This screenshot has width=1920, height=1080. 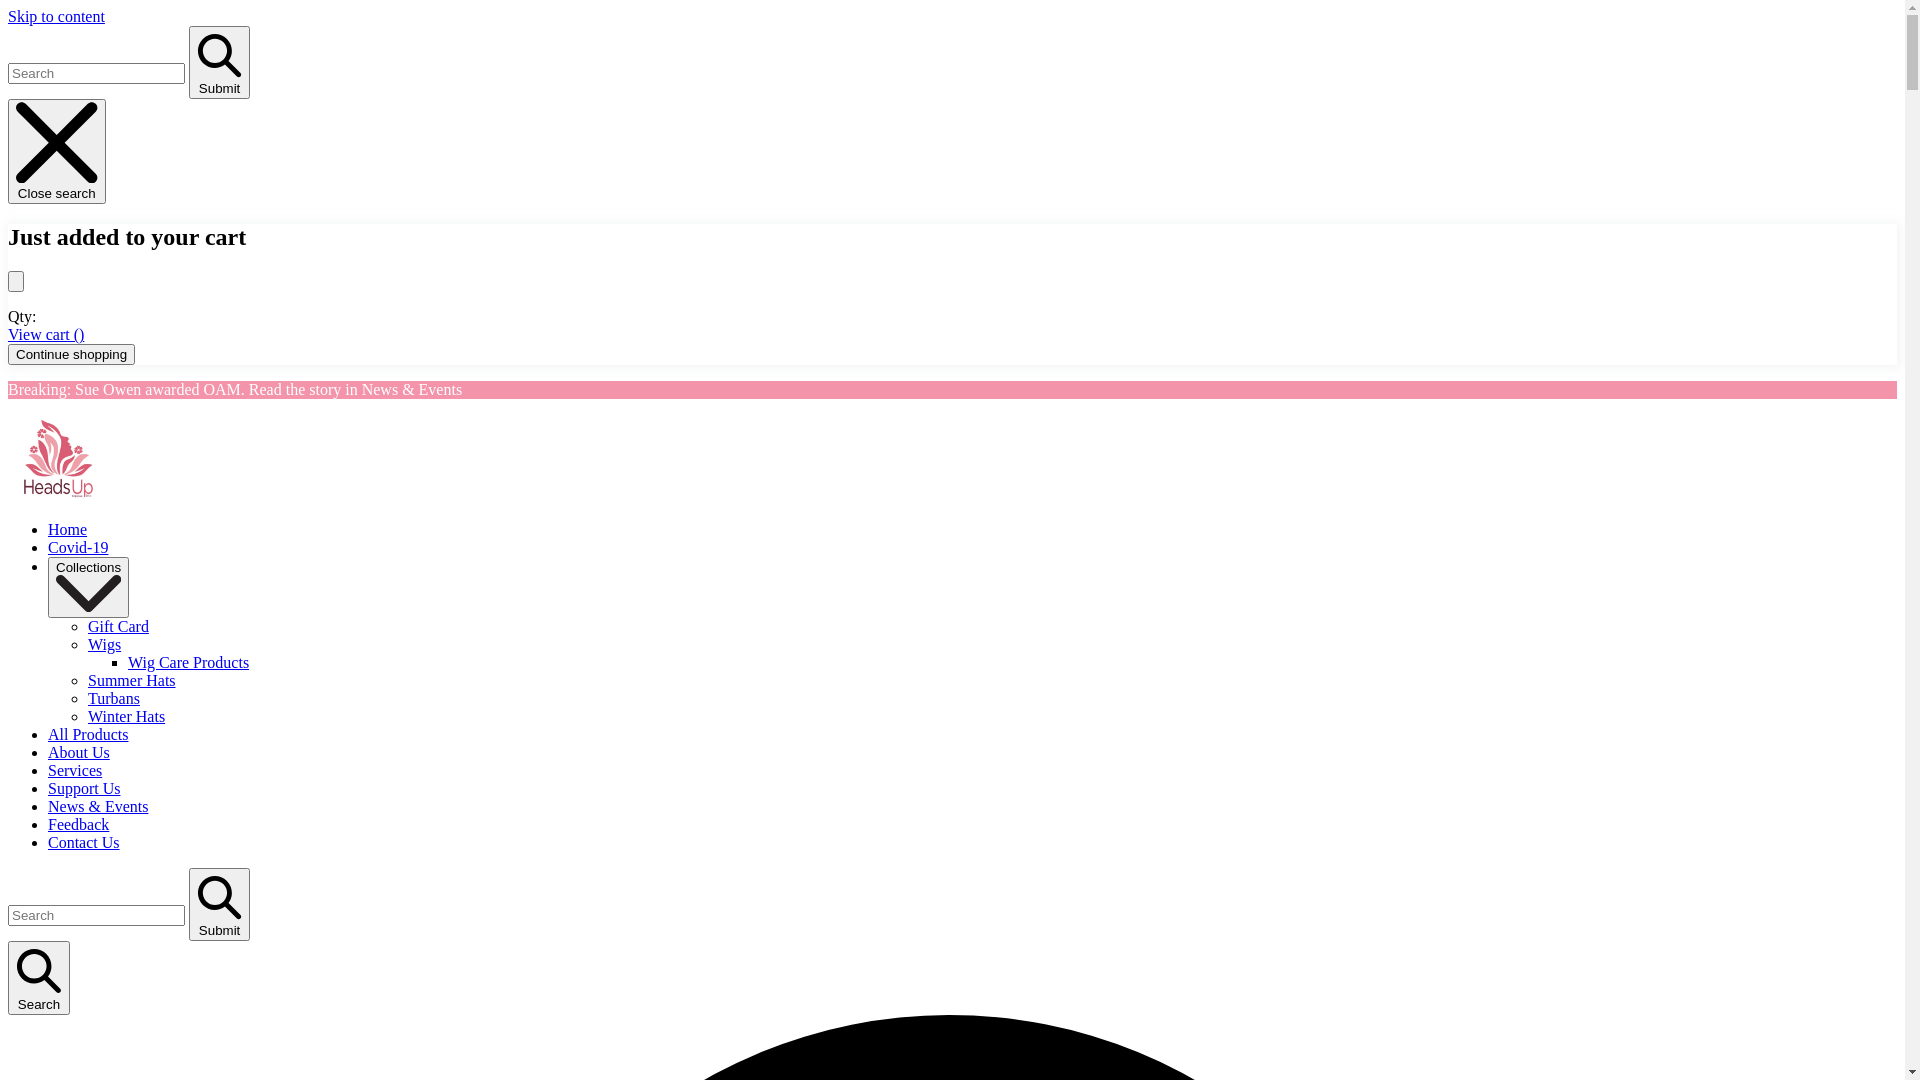 What do you see at coordinates (68, 530) in the screenshot?
I see `Home` at bounding box center [68, 530].